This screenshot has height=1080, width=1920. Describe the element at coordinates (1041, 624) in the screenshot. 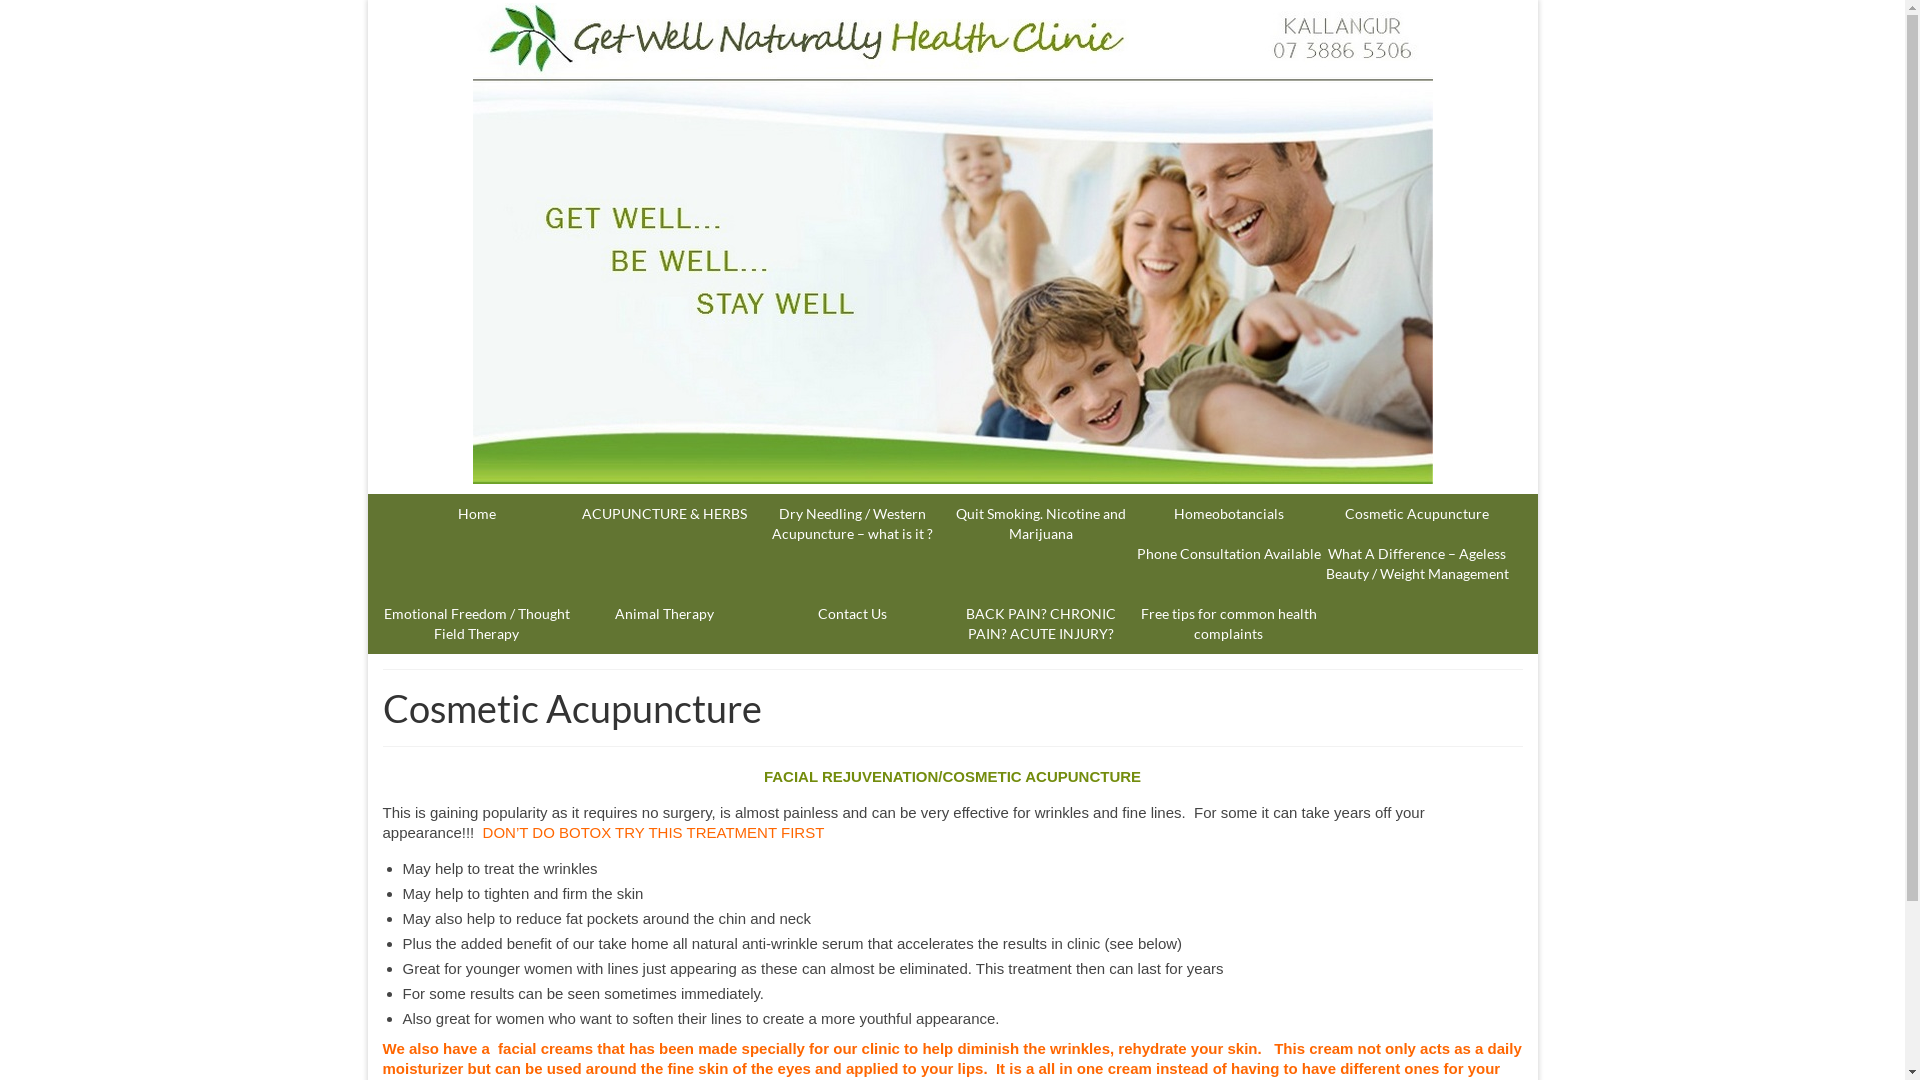

I see `BACK PAIN? CHRONIC PAIN? ACUTE INJURY?` at that location.